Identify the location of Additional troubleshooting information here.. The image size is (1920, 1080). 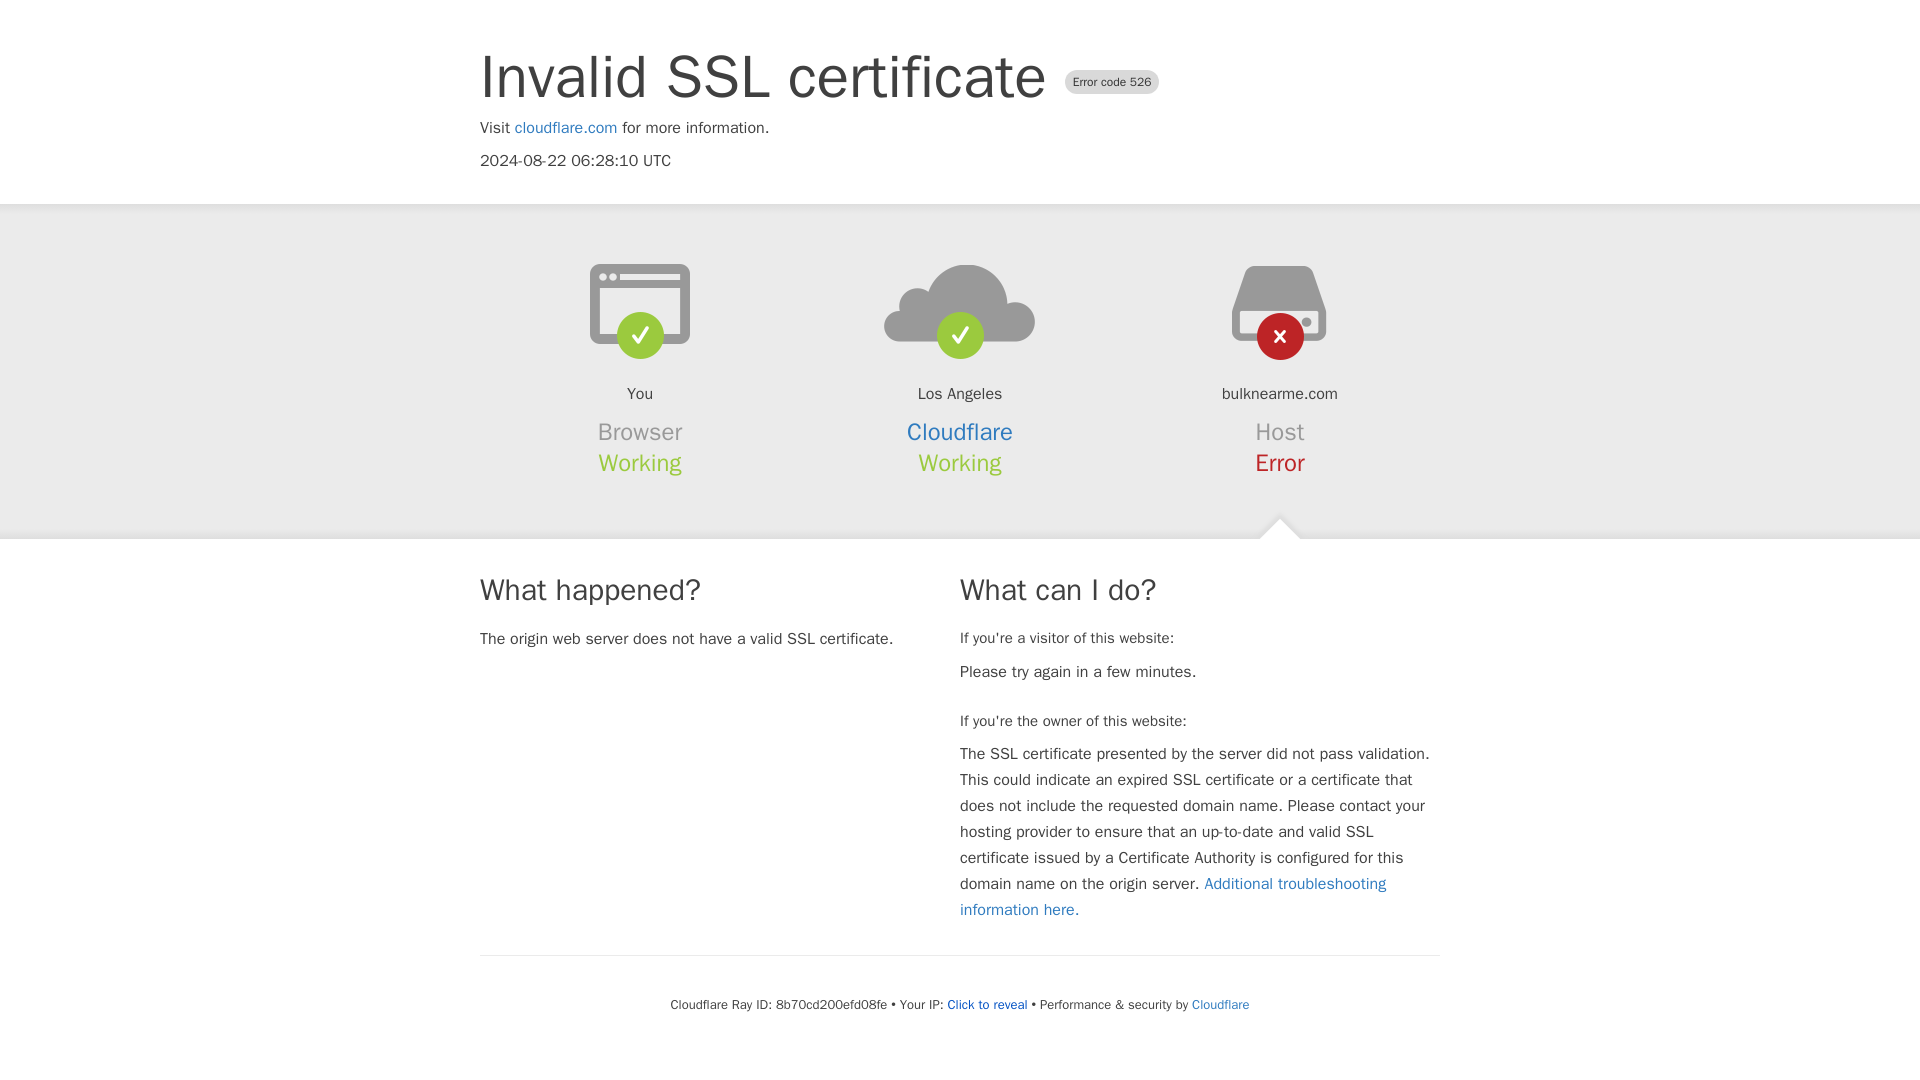
(1173, 896).